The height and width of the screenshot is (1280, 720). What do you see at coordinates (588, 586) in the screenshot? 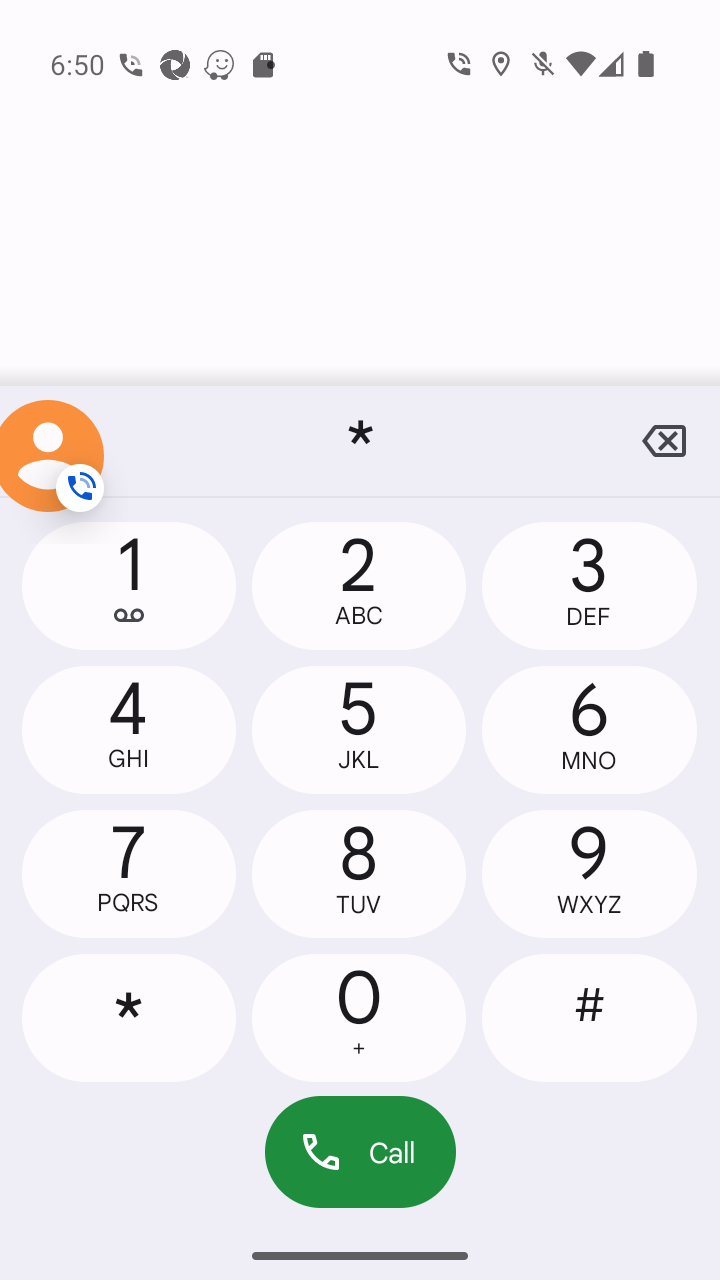
I see `3,DEF 3 DEF` at bounding box center [588, 586].